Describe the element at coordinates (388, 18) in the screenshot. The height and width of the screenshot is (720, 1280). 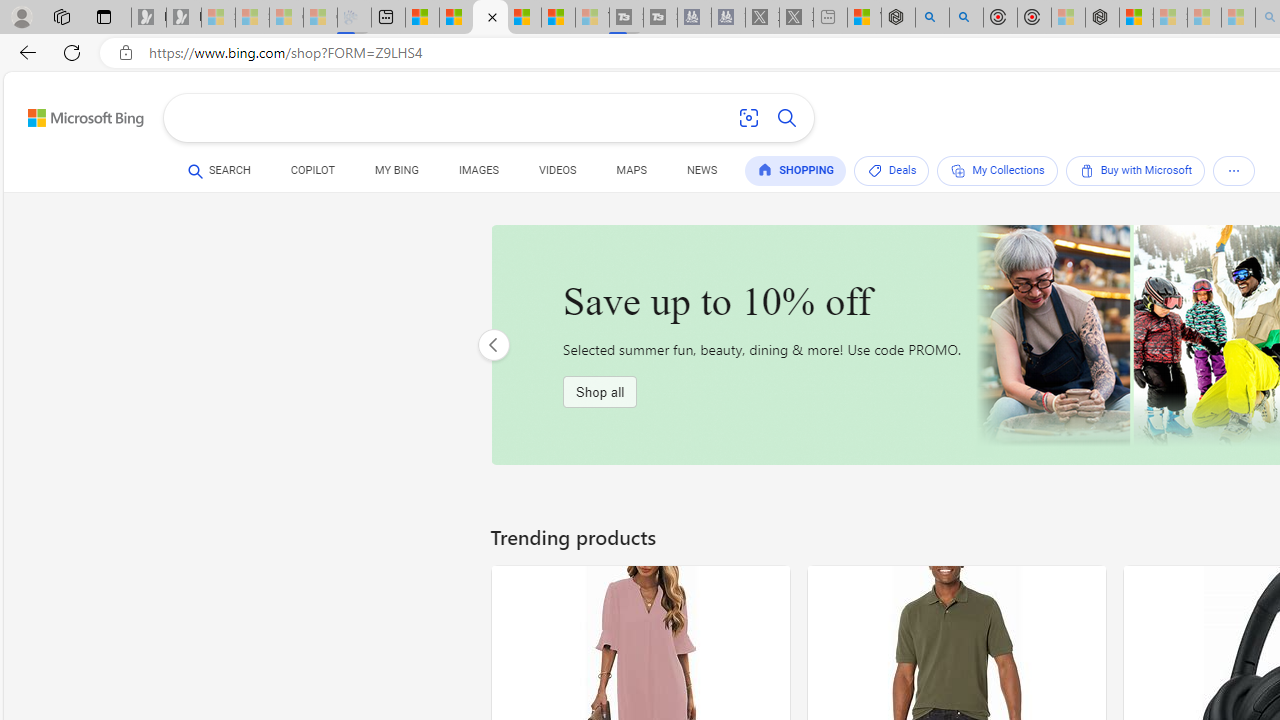
I see `New tab` at that location.